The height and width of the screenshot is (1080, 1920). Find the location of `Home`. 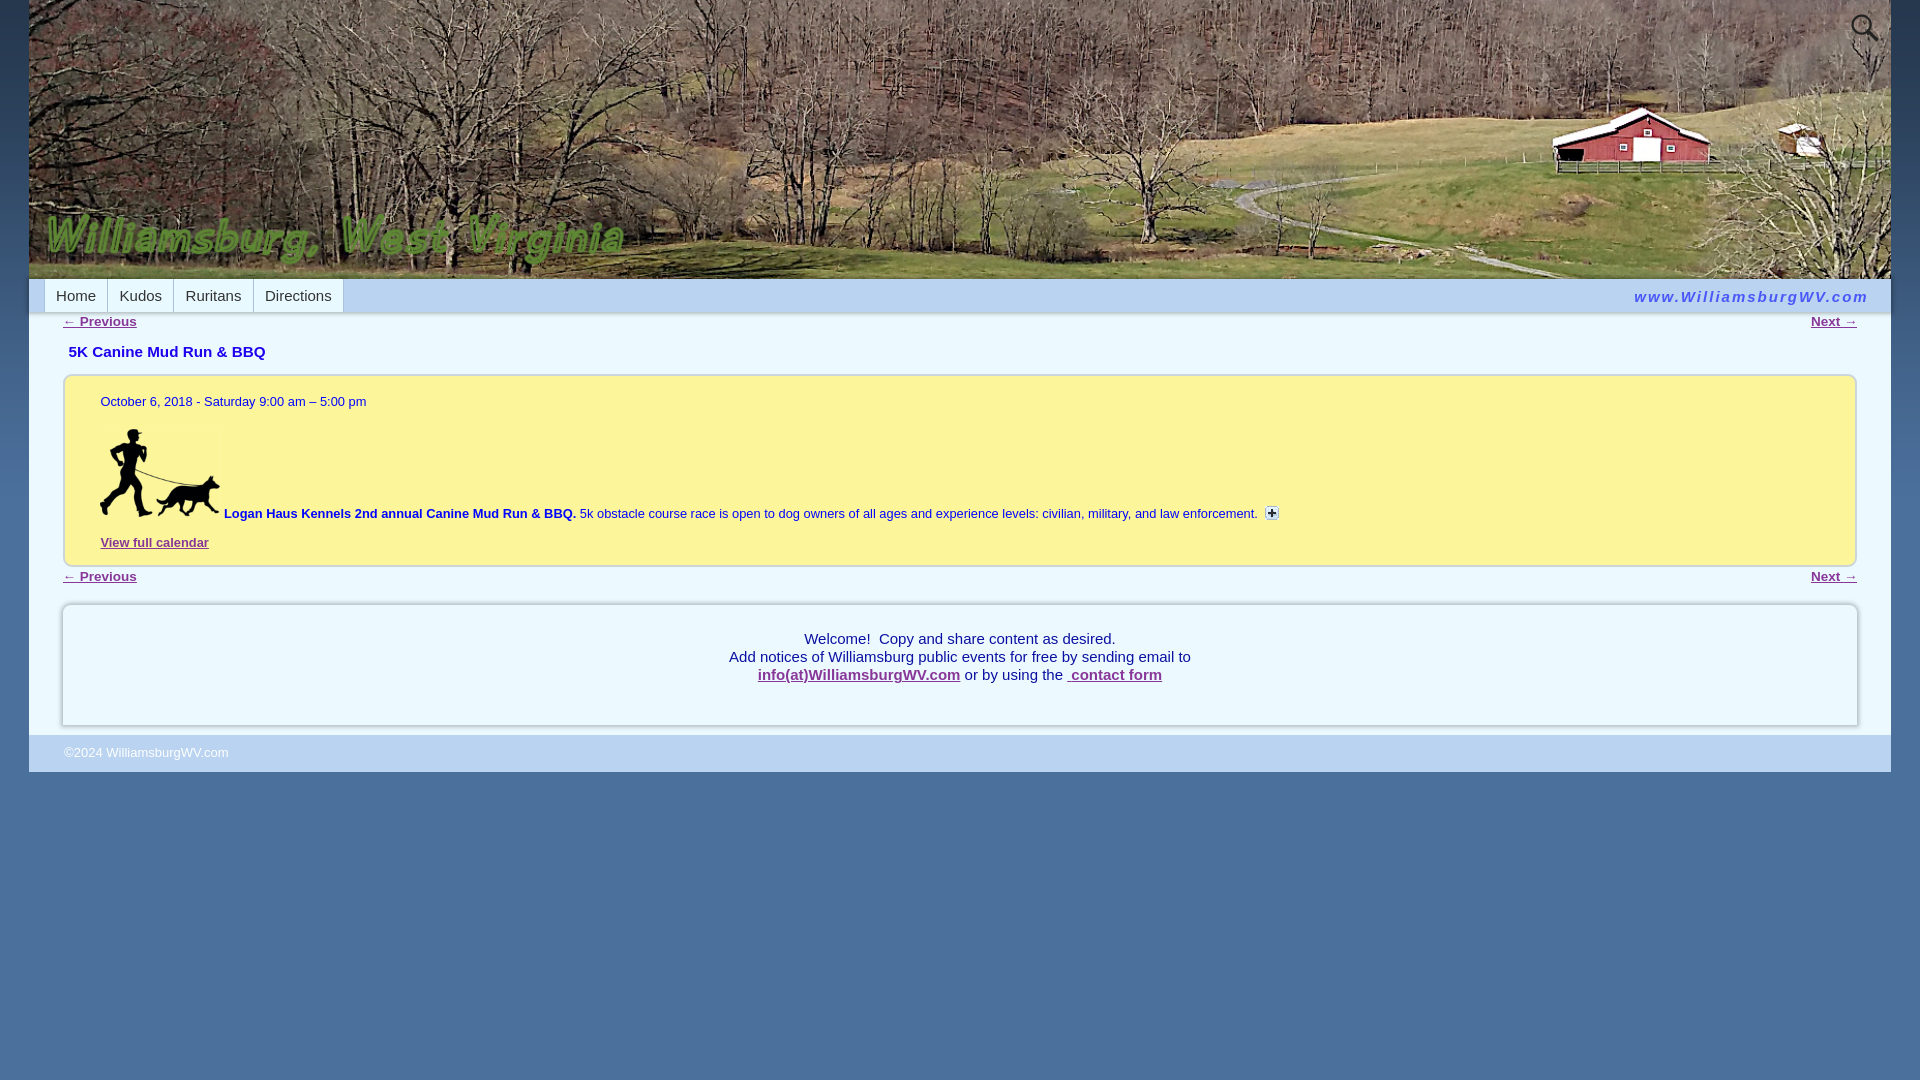

Home is located at coordinates (76, 295).